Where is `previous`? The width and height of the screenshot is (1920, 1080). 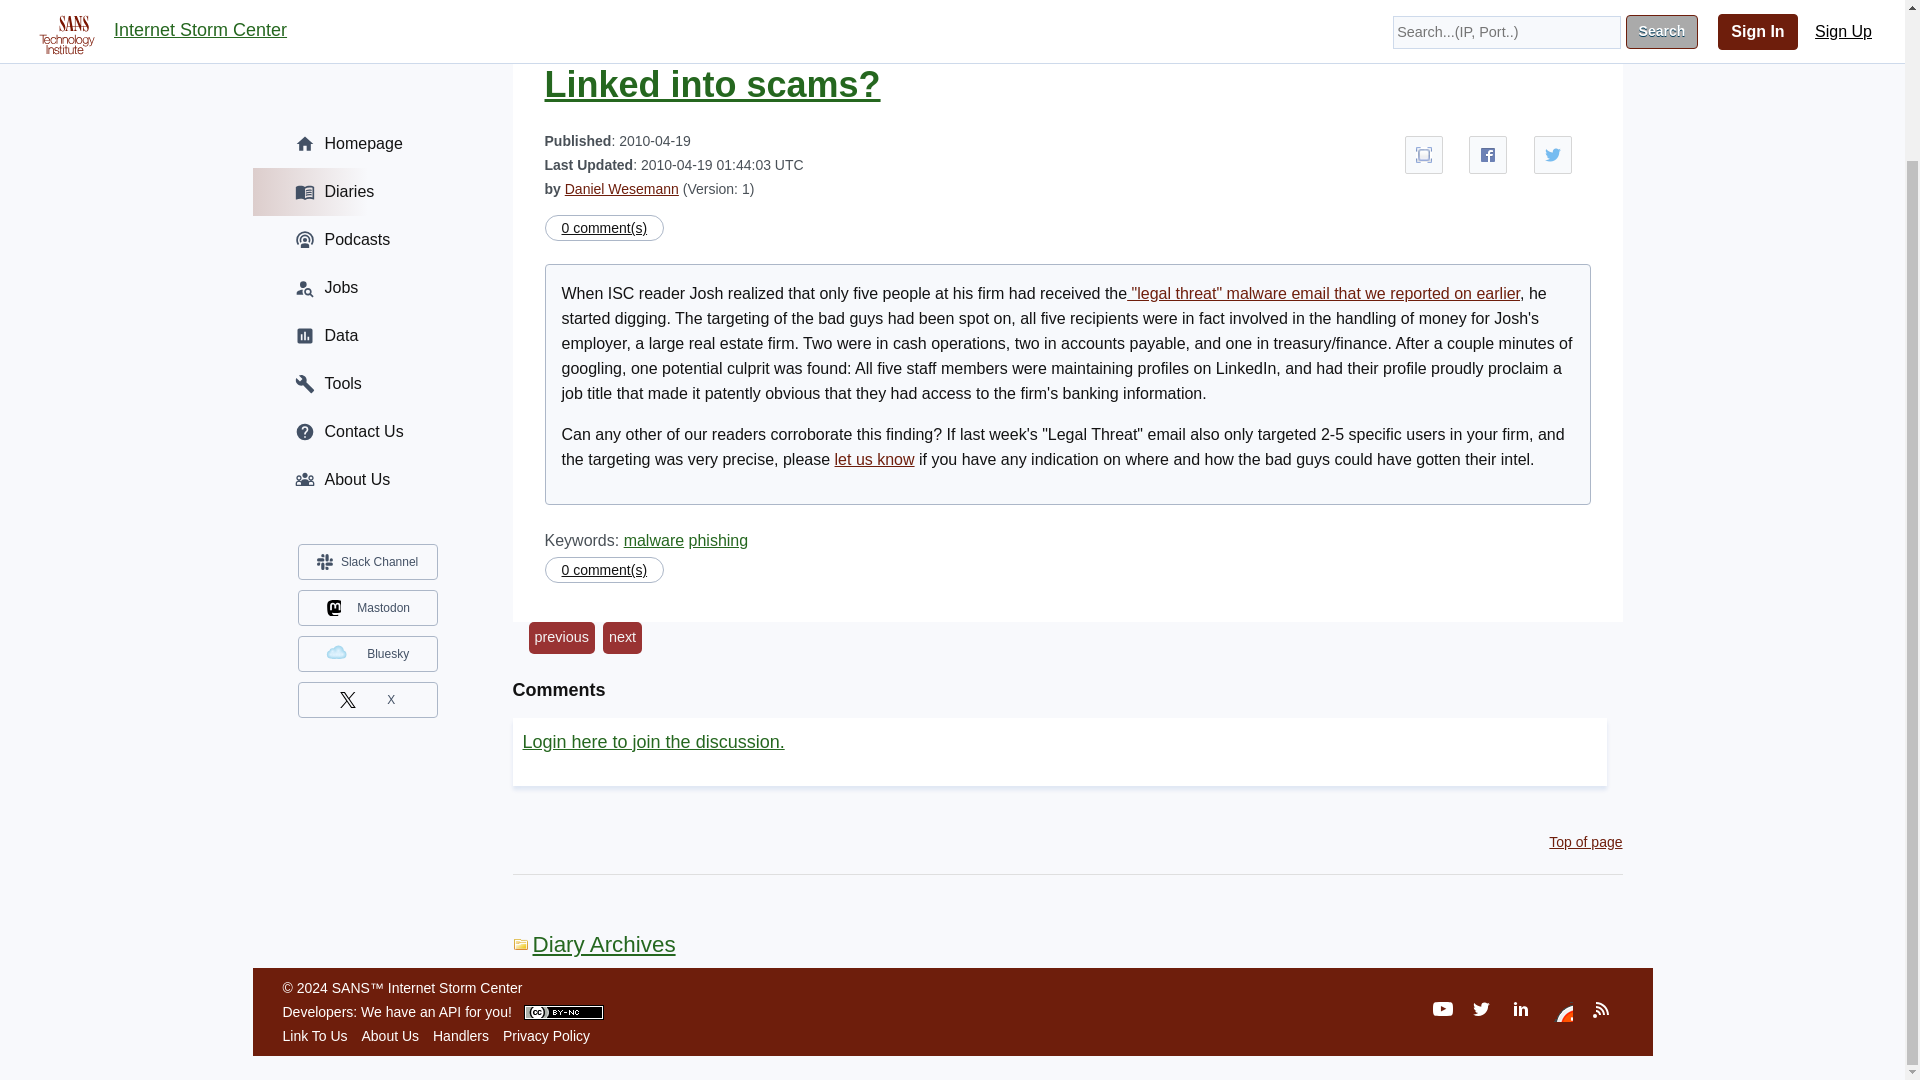 previous is located at coordinates (560, 638).